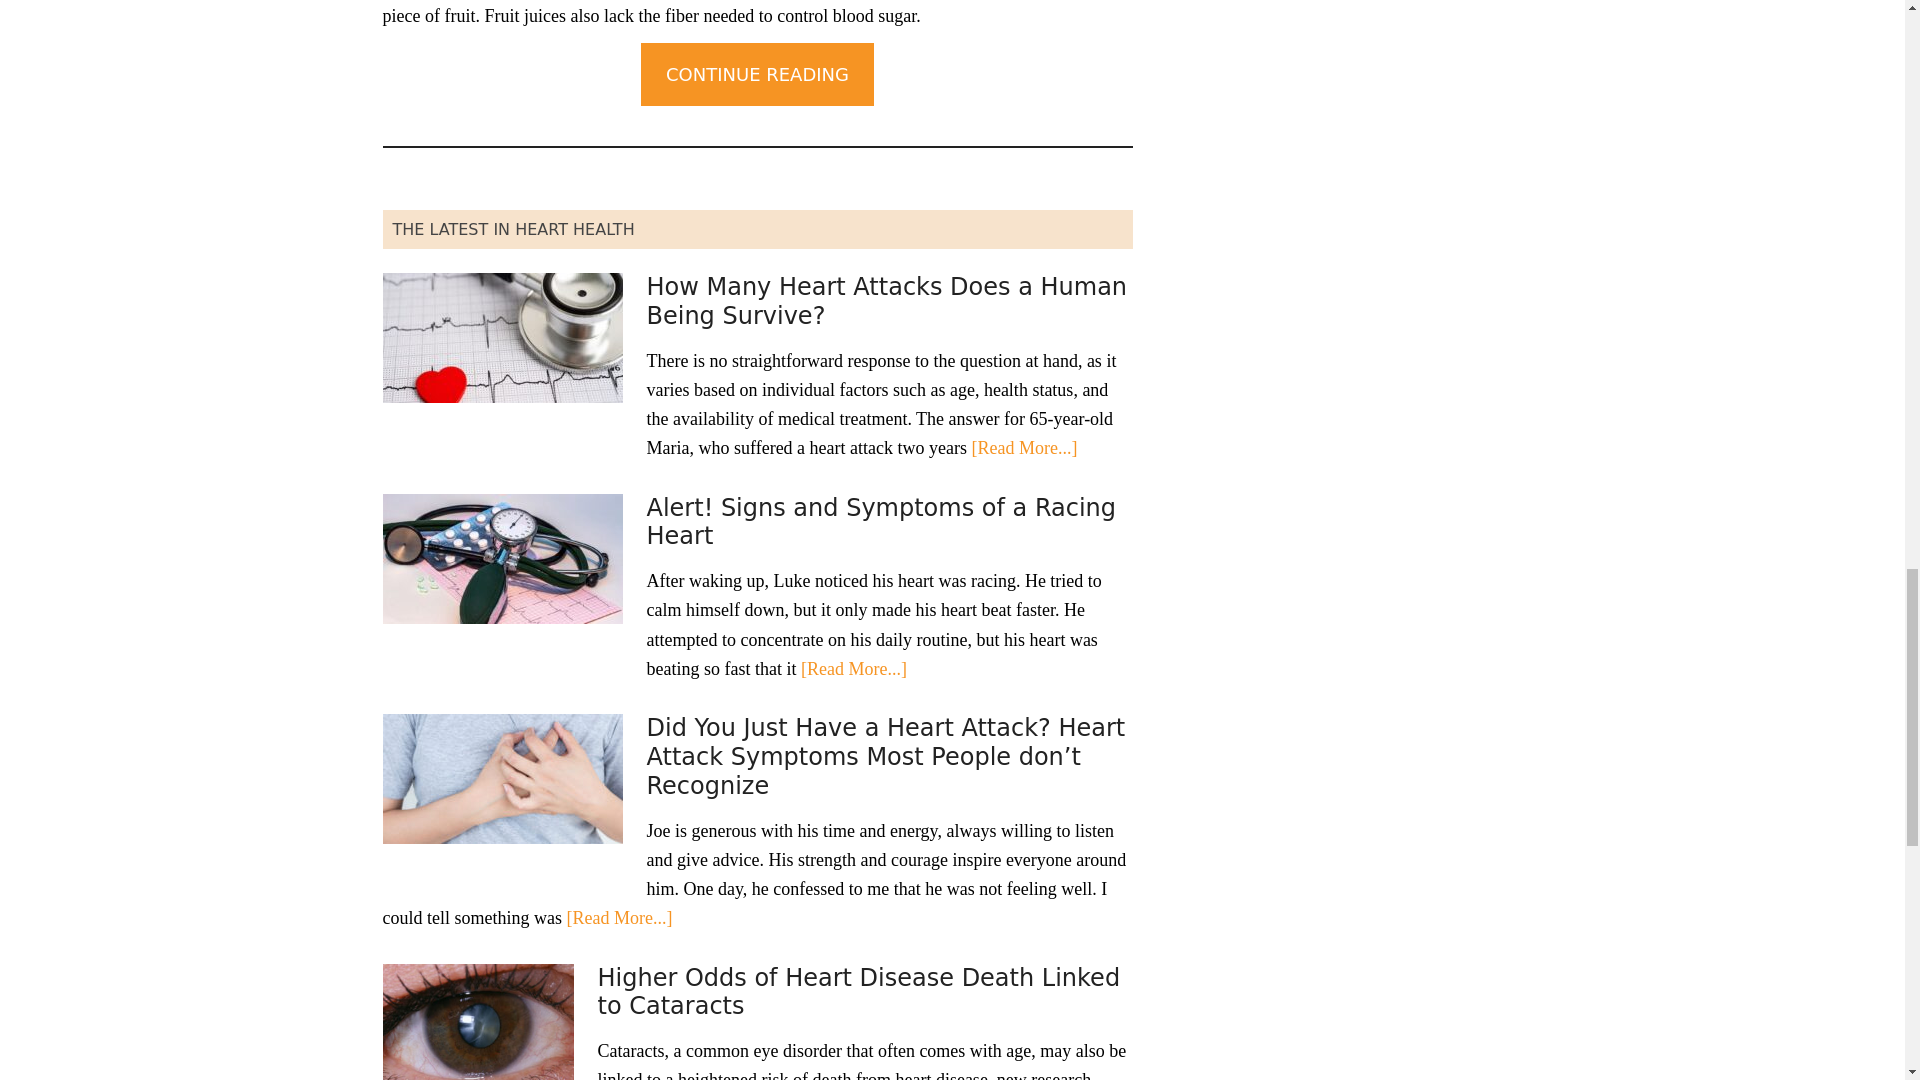  I want to click on Alert! Signs and Symptoms of a Racing Heart, so click(880, 522).